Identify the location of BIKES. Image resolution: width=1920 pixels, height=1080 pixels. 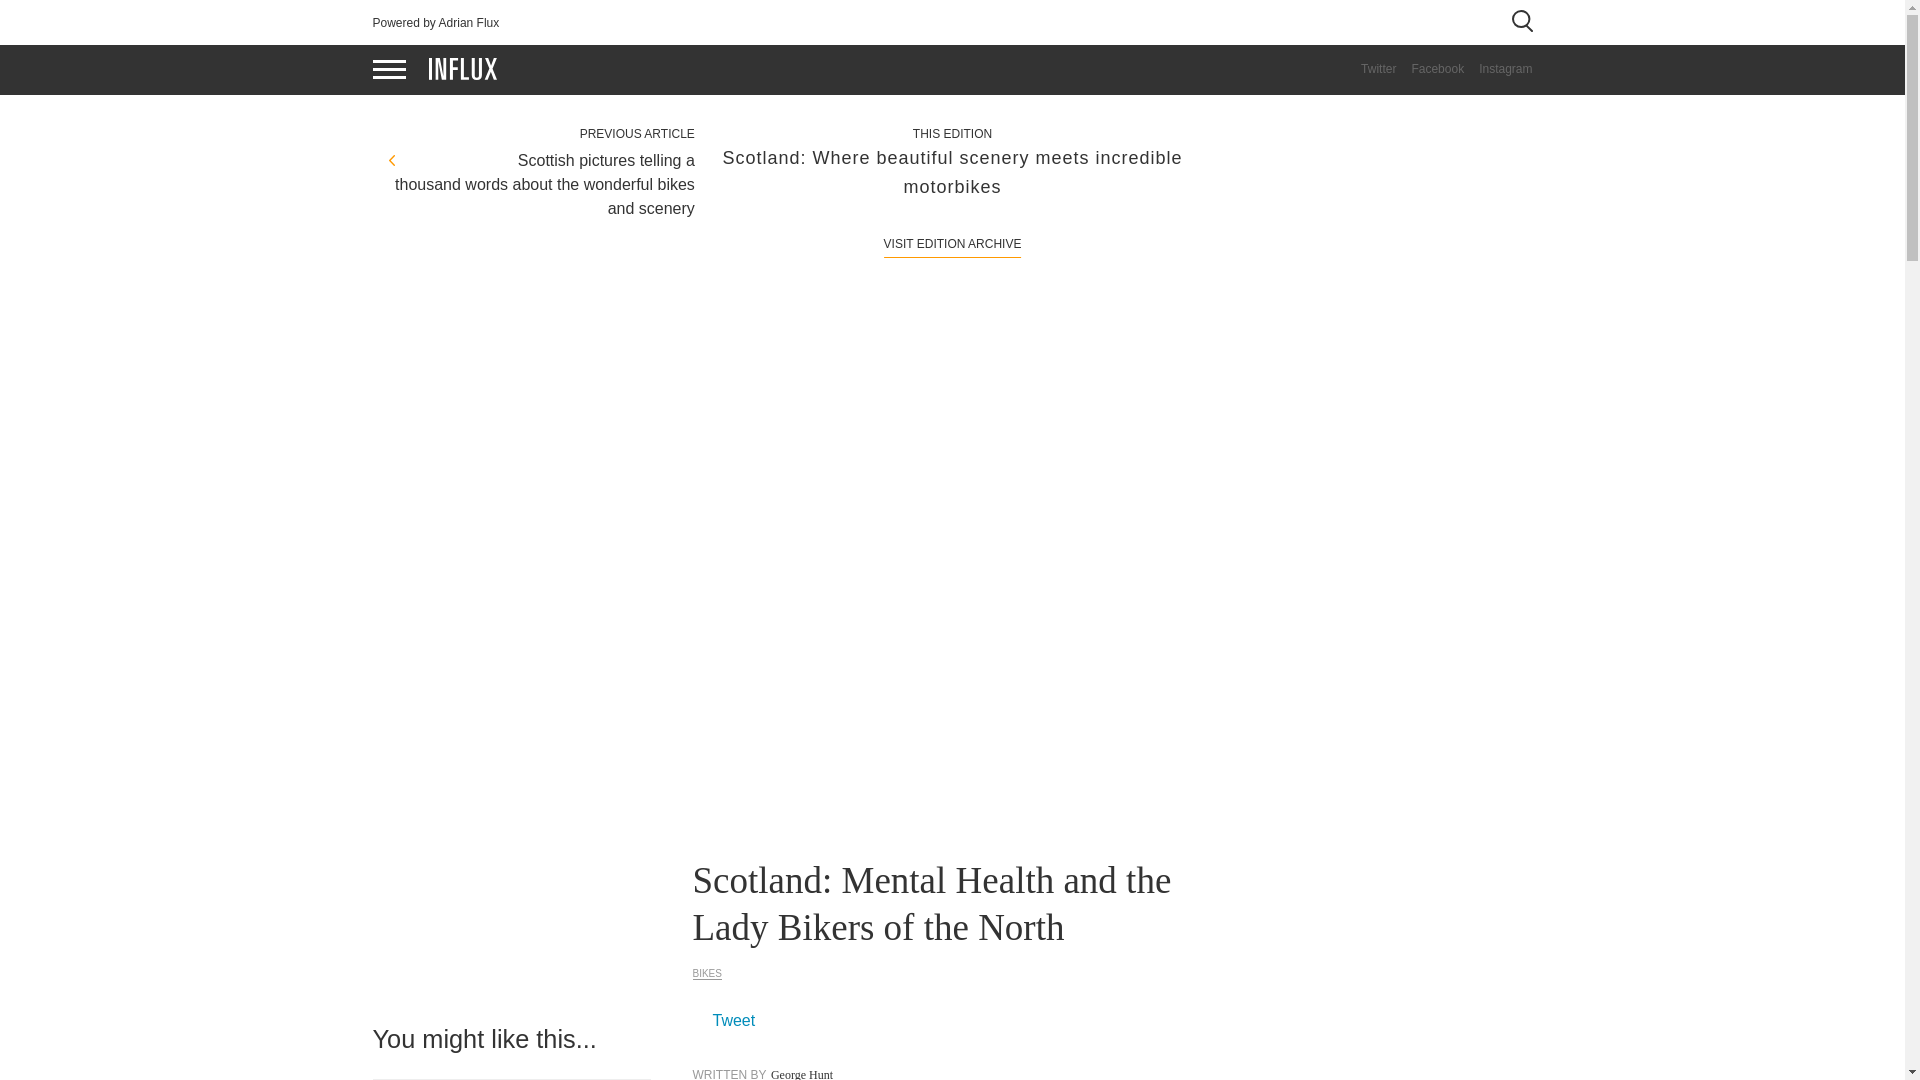
(706, 973).